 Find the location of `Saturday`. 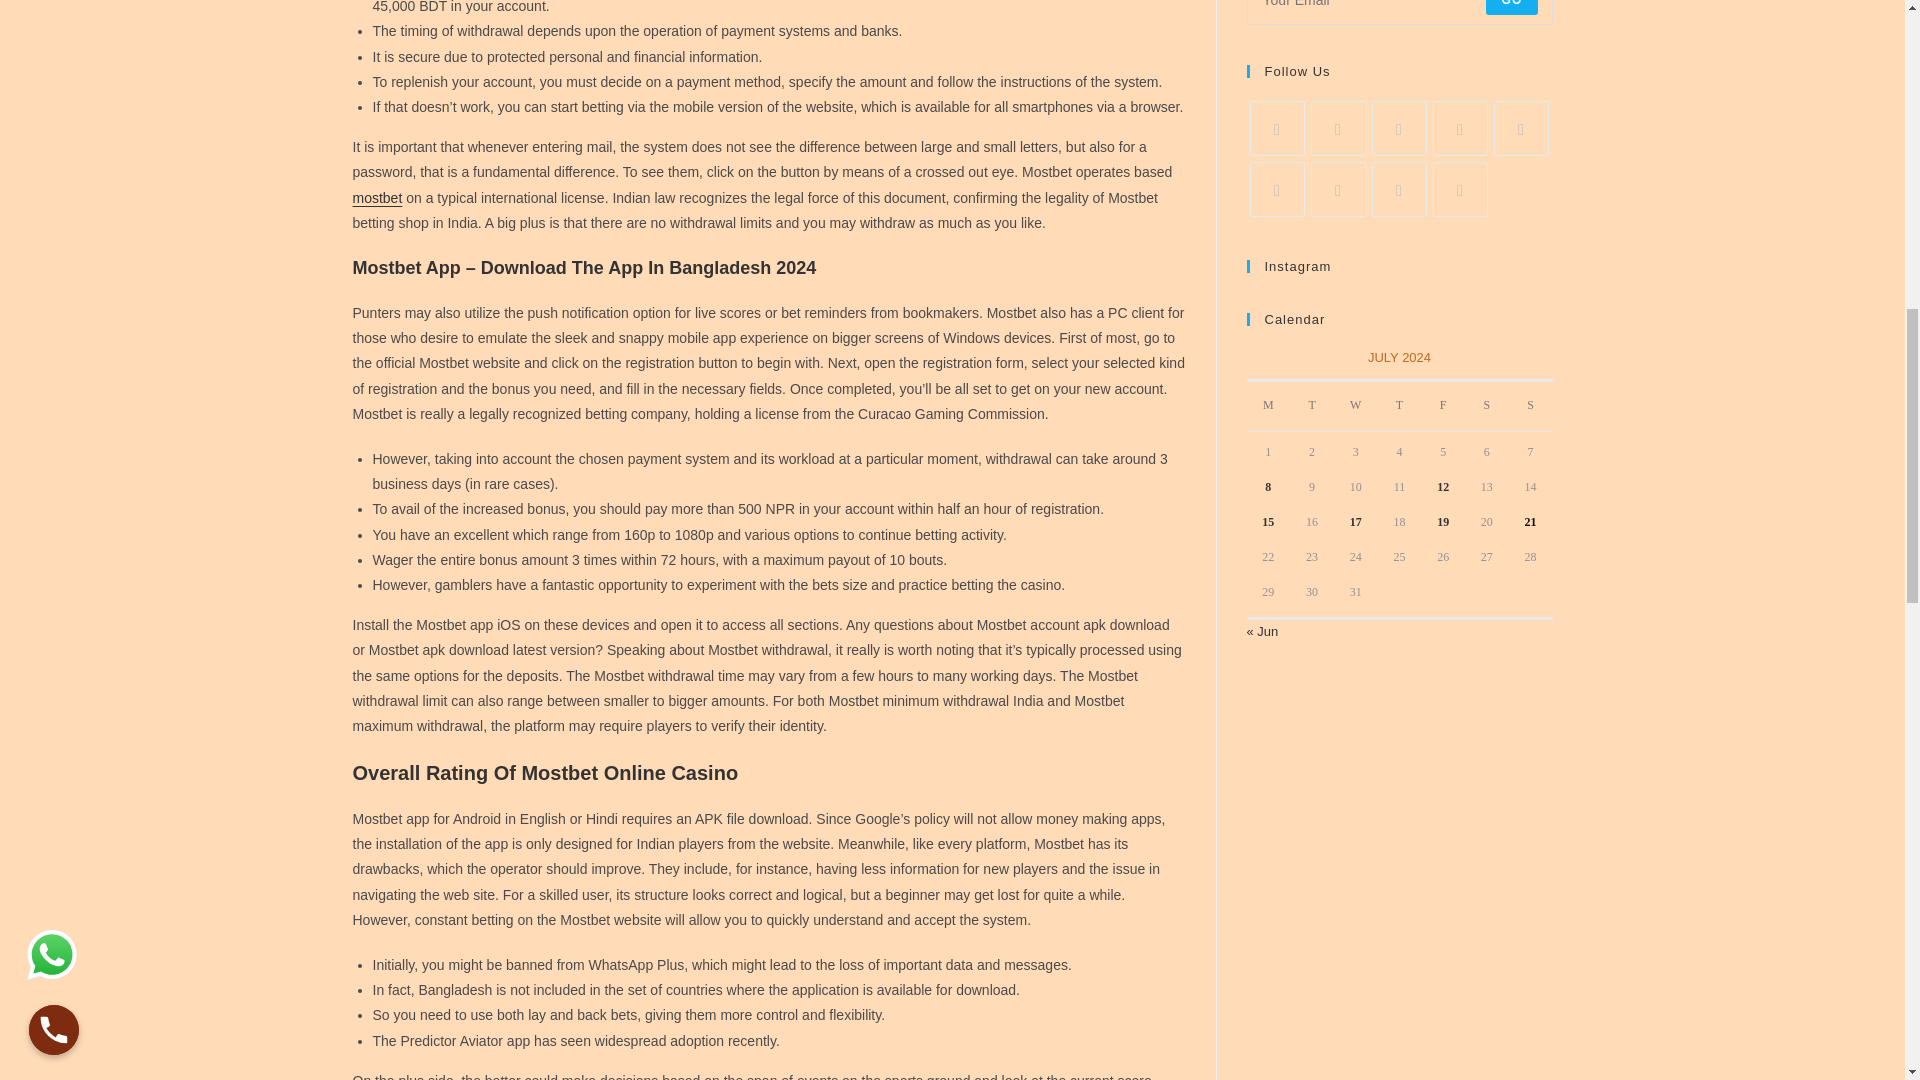

Saturday is located at coordinates (1486, 406).